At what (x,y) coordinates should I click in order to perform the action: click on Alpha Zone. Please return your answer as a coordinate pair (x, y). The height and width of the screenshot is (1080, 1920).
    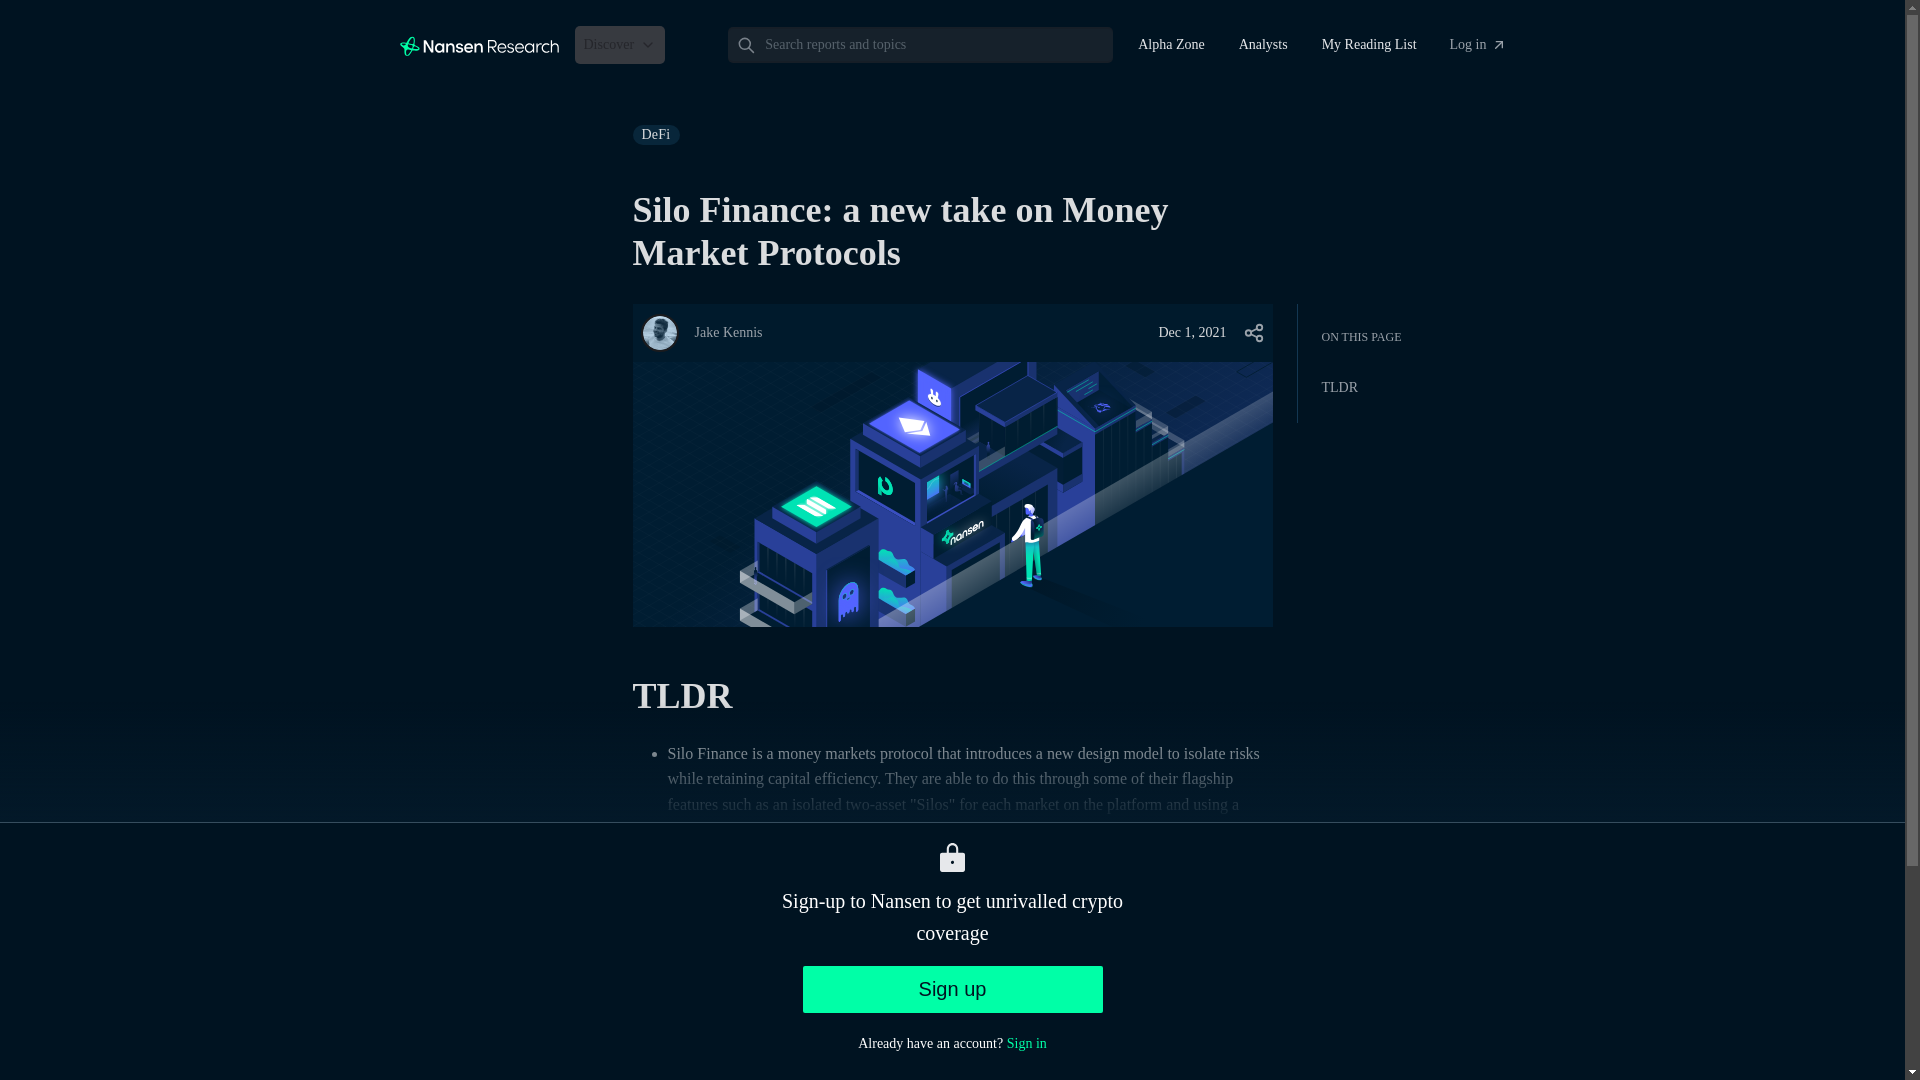
    Looking at the image, I should click on (1170, 44).